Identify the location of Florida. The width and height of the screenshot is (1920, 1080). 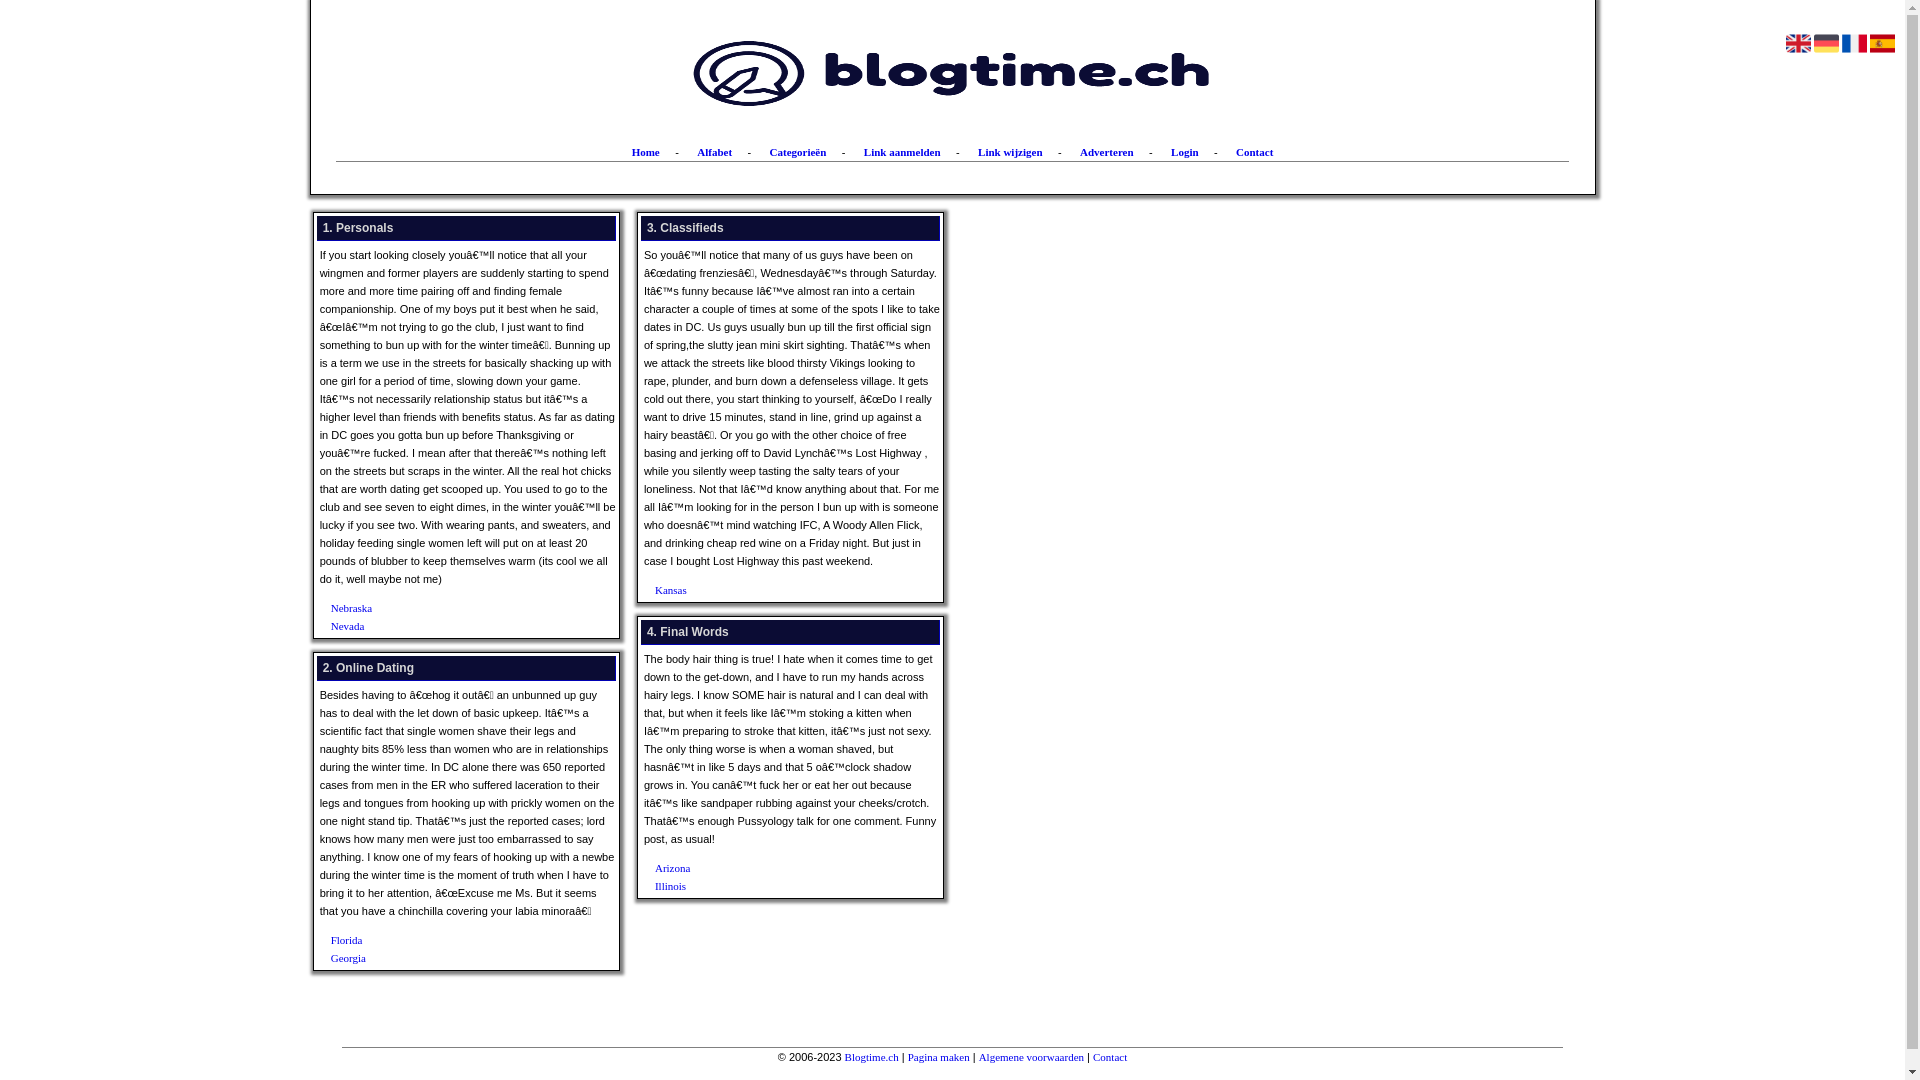
(446, 940).